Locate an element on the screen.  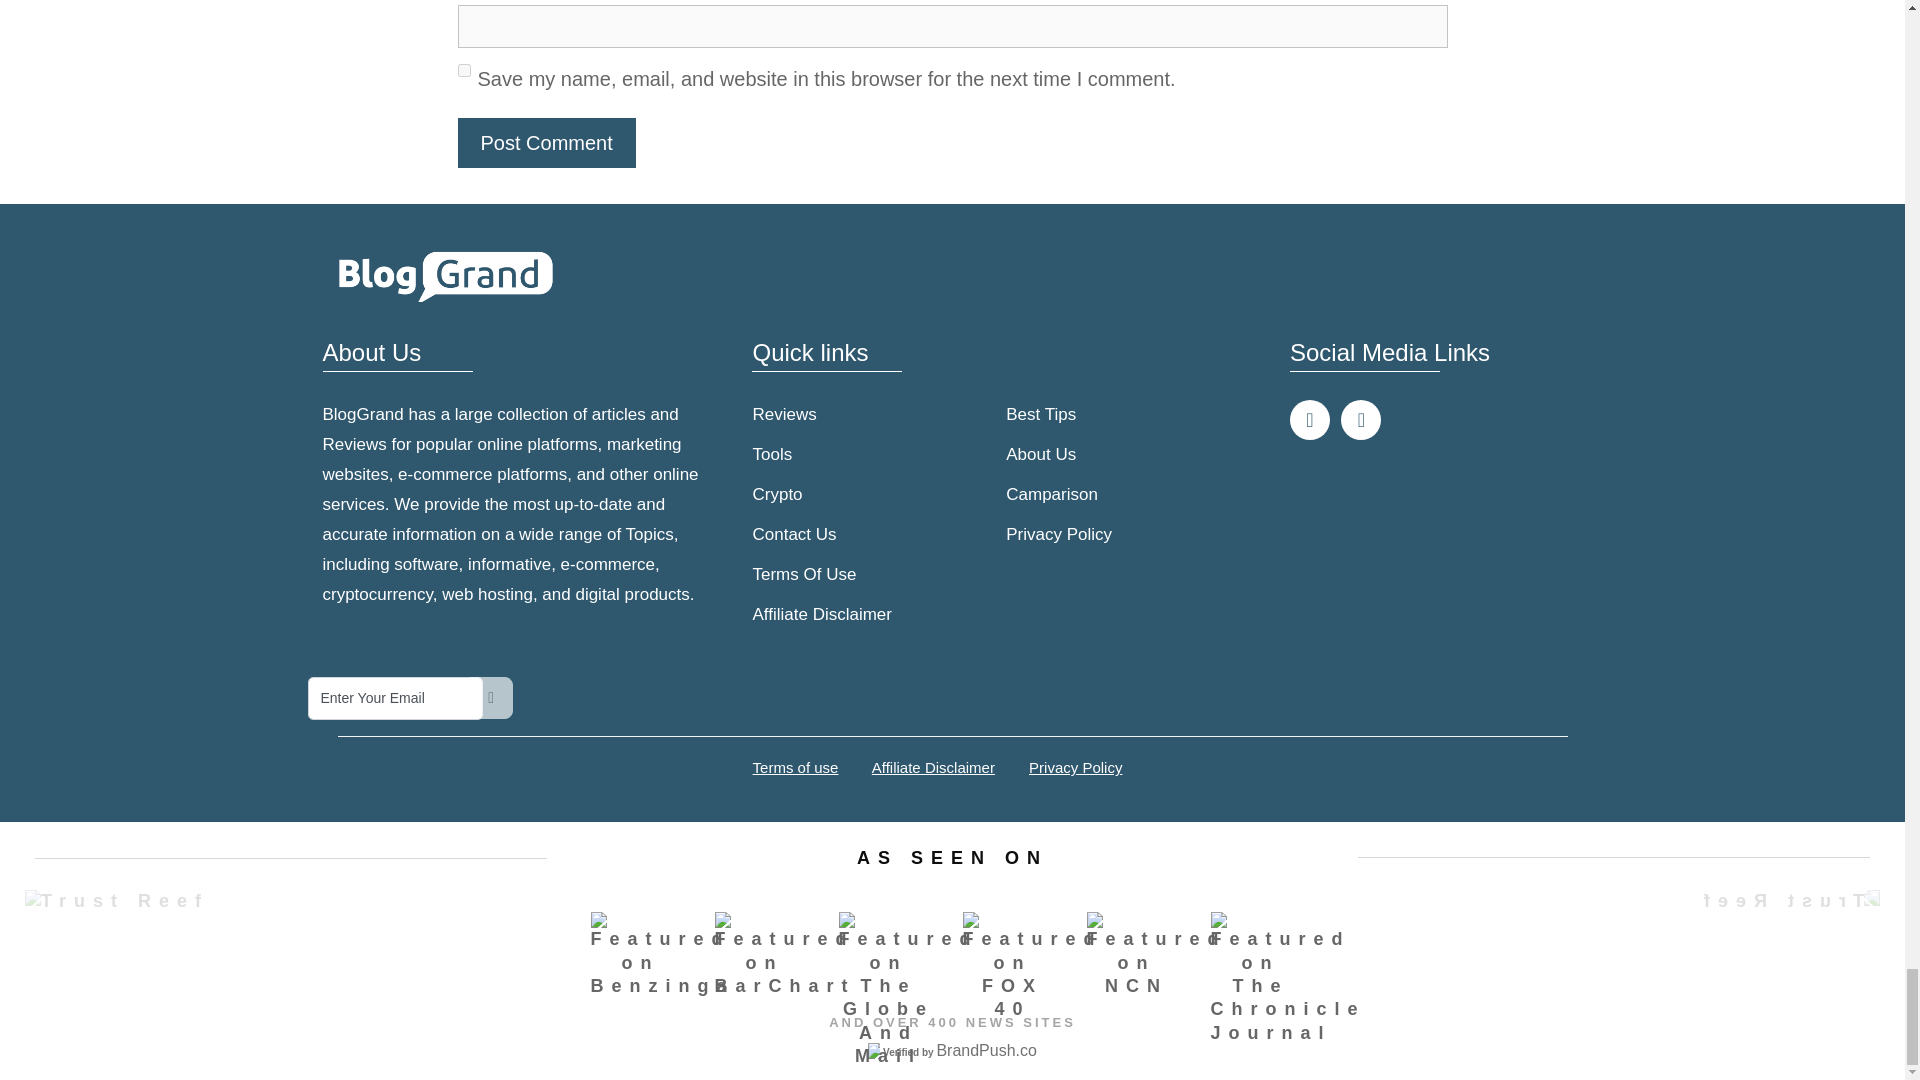
About Us is located at coordinates (1132, 454).